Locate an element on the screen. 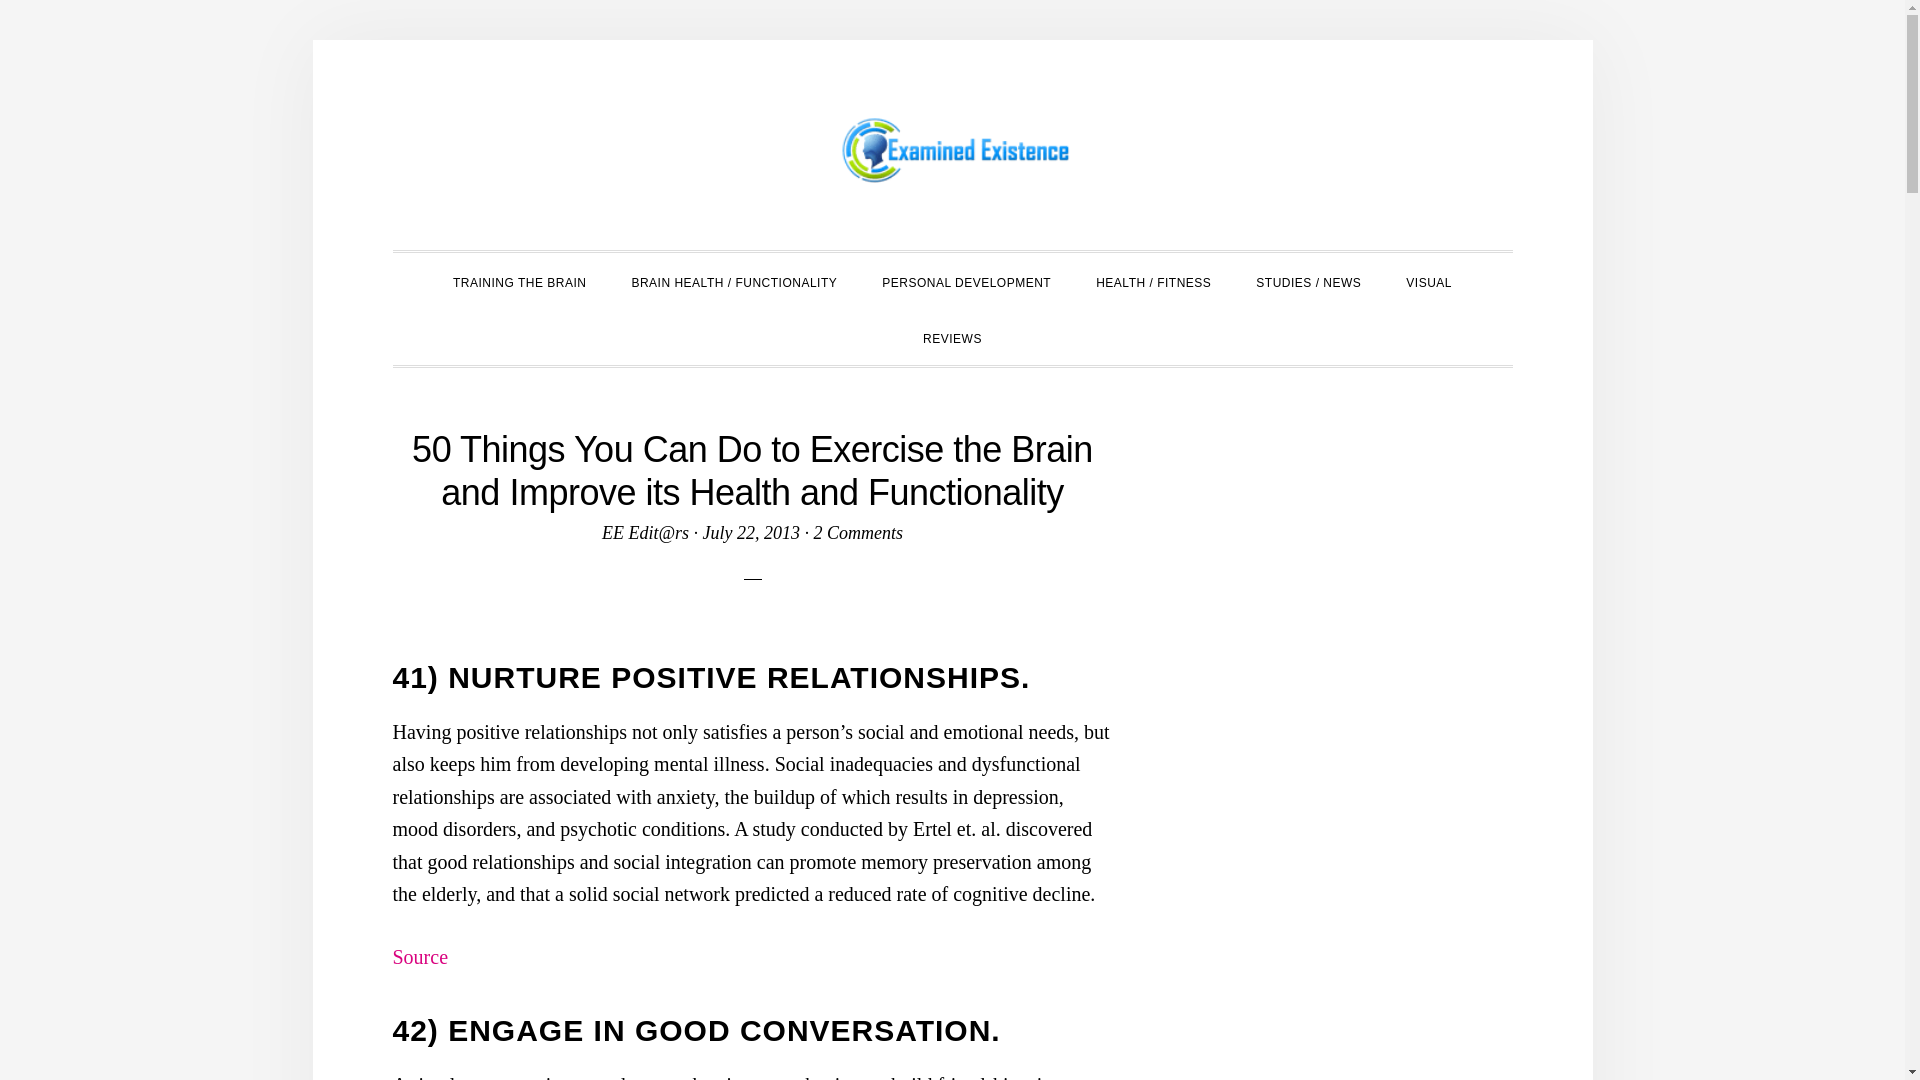  EXAMINED EXISTENCE is located at coordinates (952, 150).